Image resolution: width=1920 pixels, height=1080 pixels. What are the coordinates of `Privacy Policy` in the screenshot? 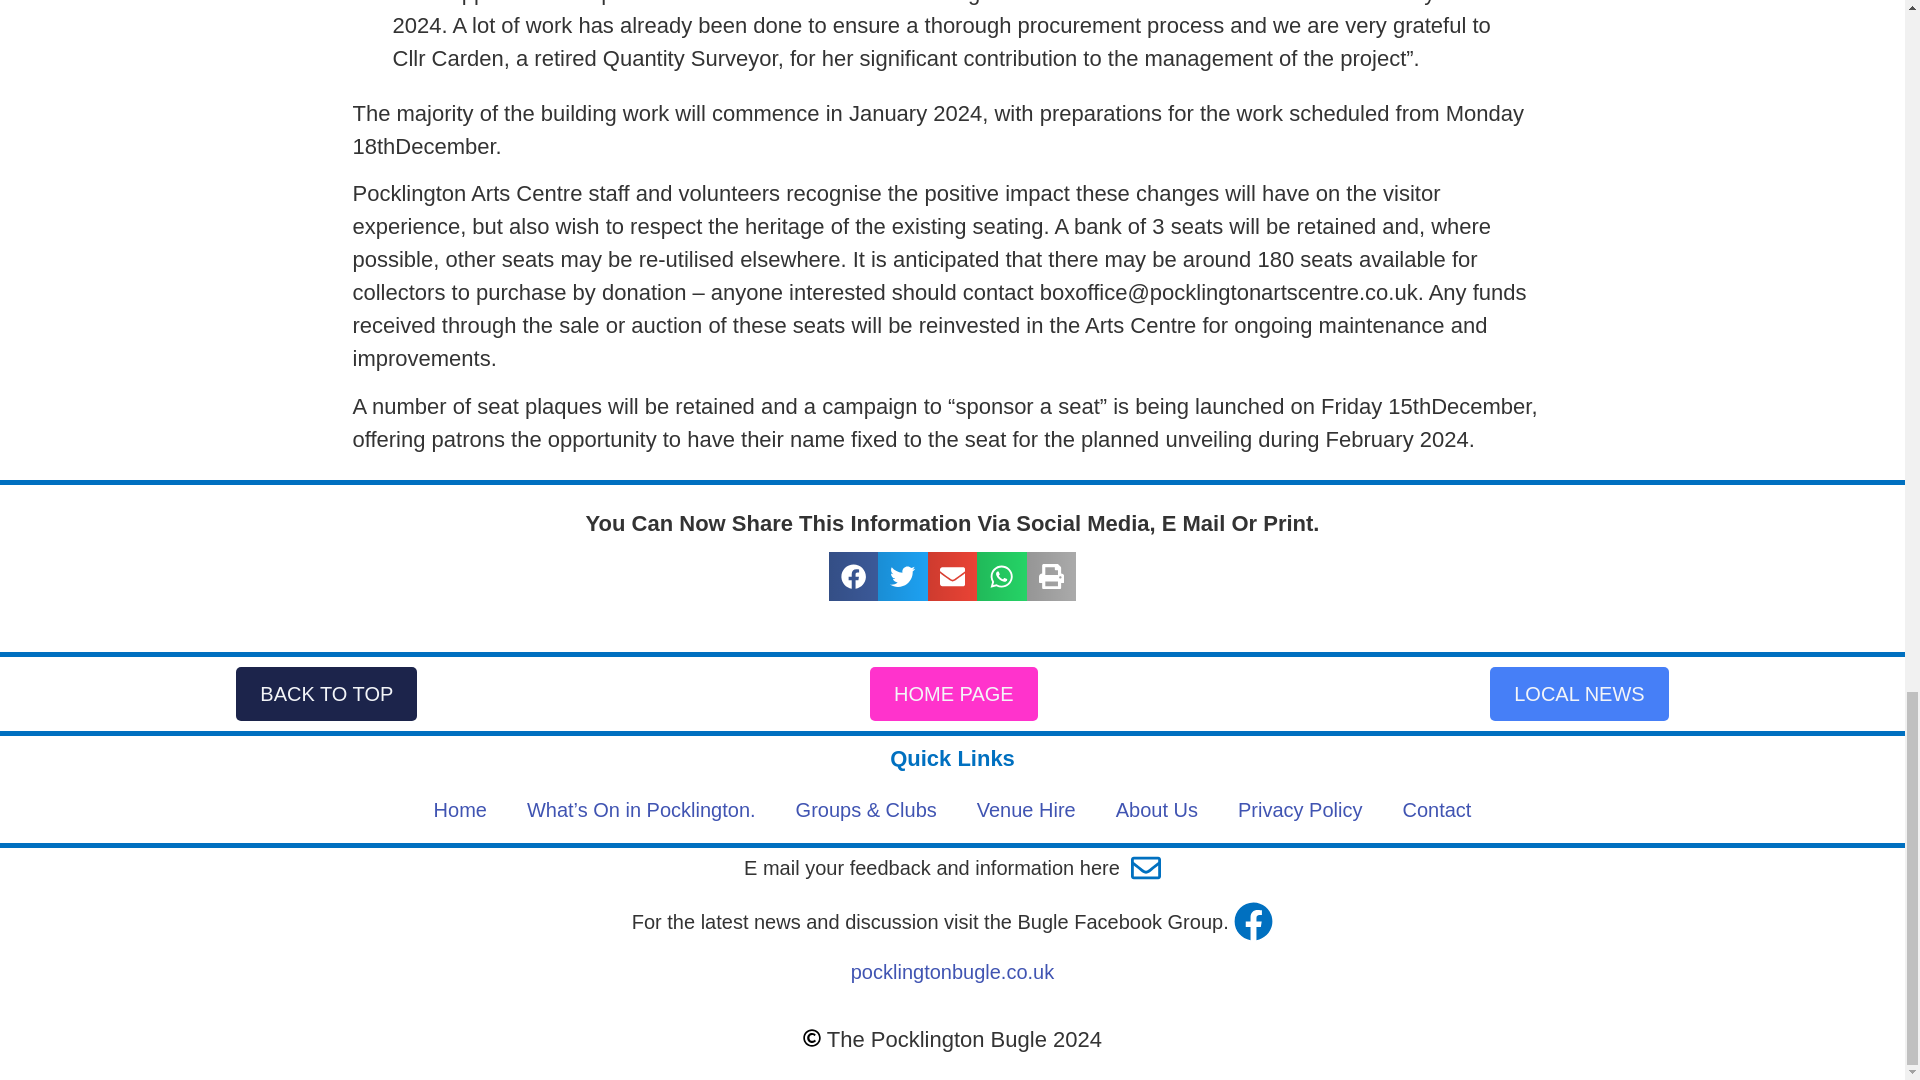 It's located at (1300, 810).